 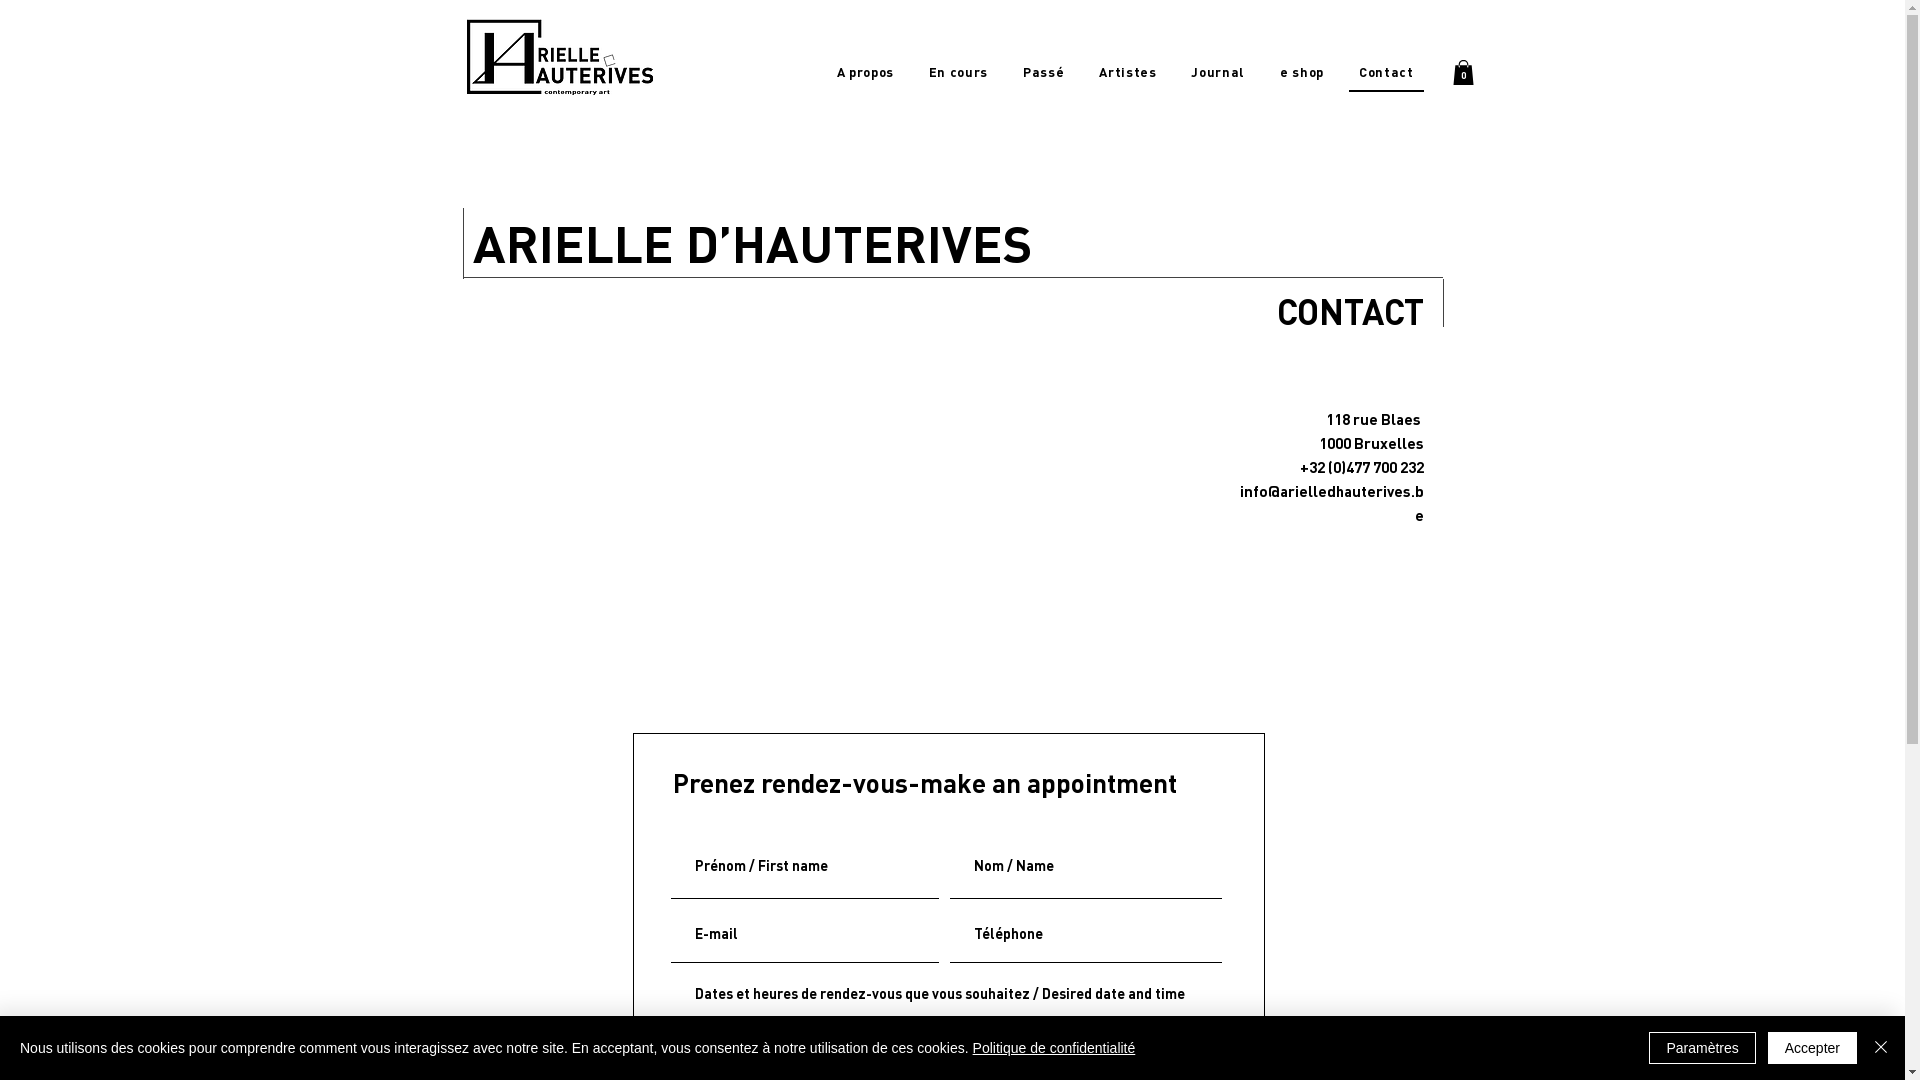 What do you see at coordinates (866, 72) in the screenshot?
I see `A propos` at bounding box center [866, 72].